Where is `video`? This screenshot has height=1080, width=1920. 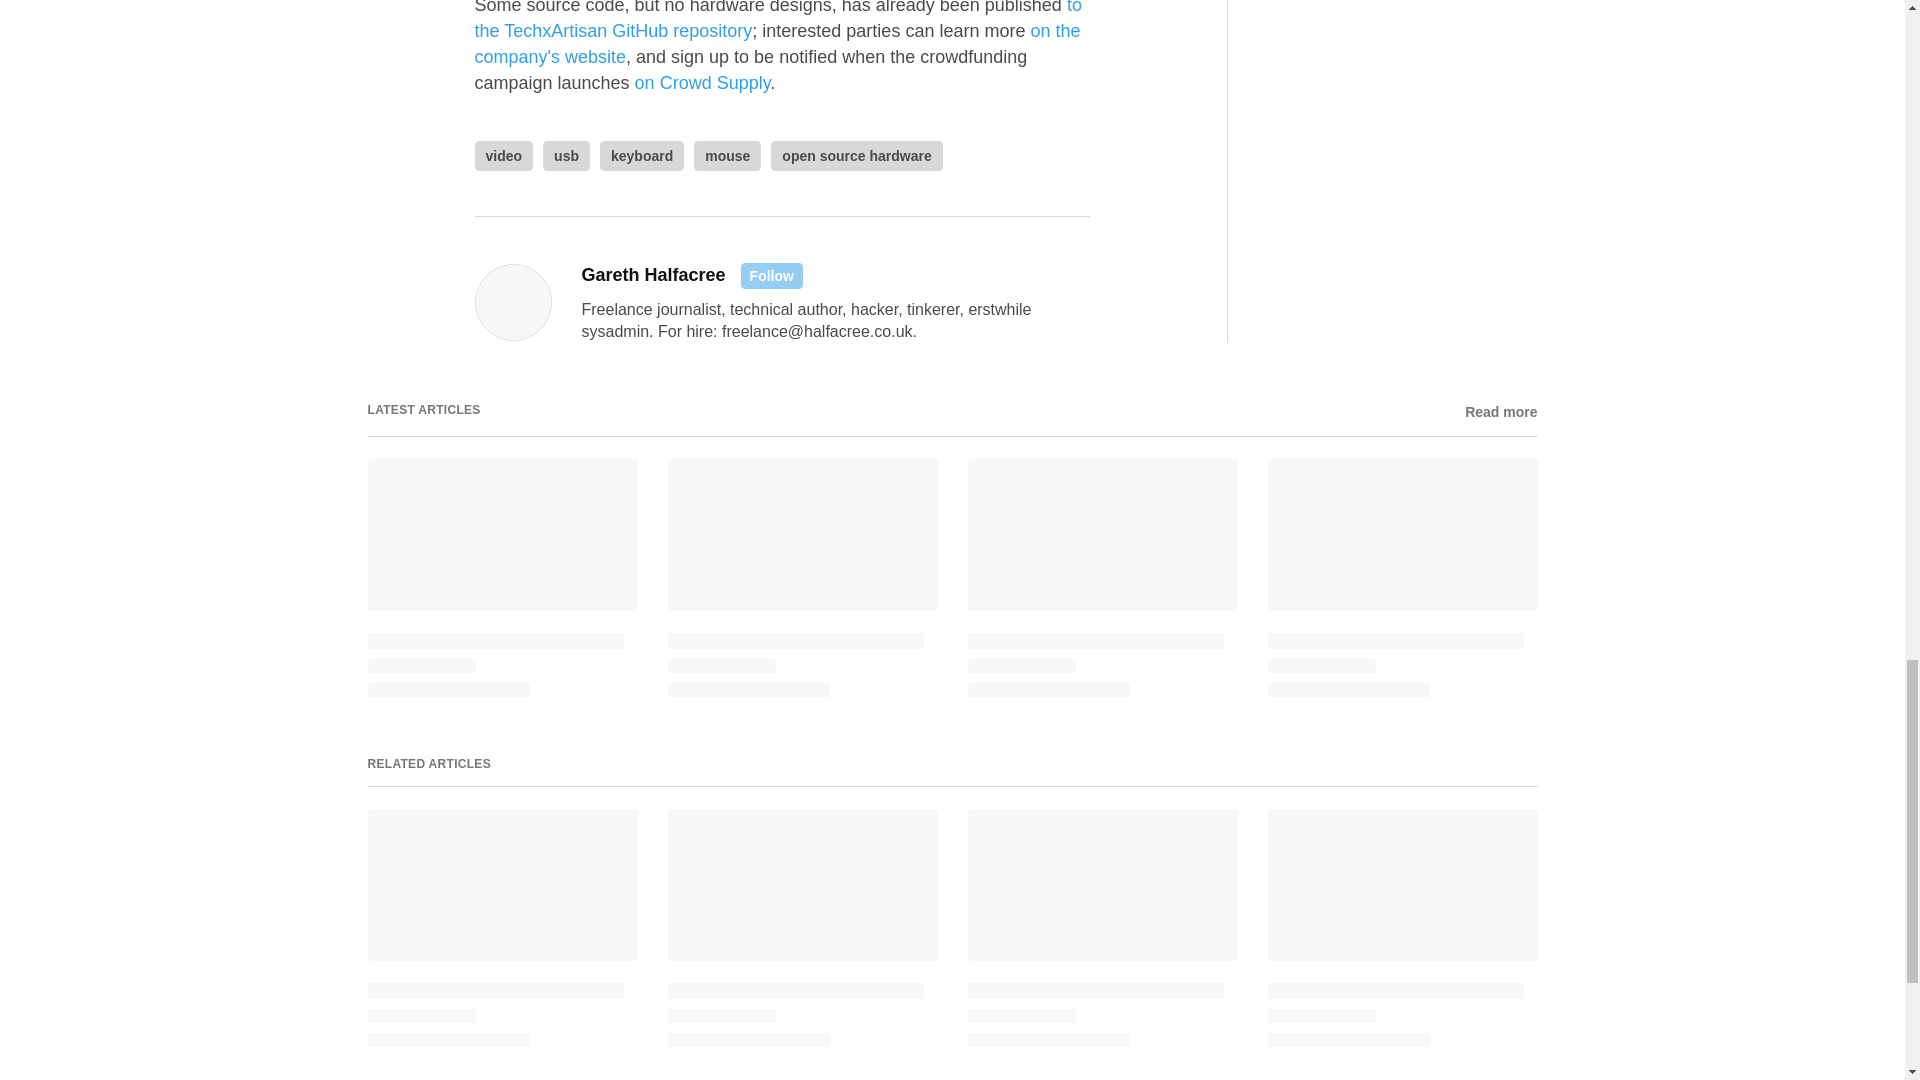
video is located at coordinates (504, 156).